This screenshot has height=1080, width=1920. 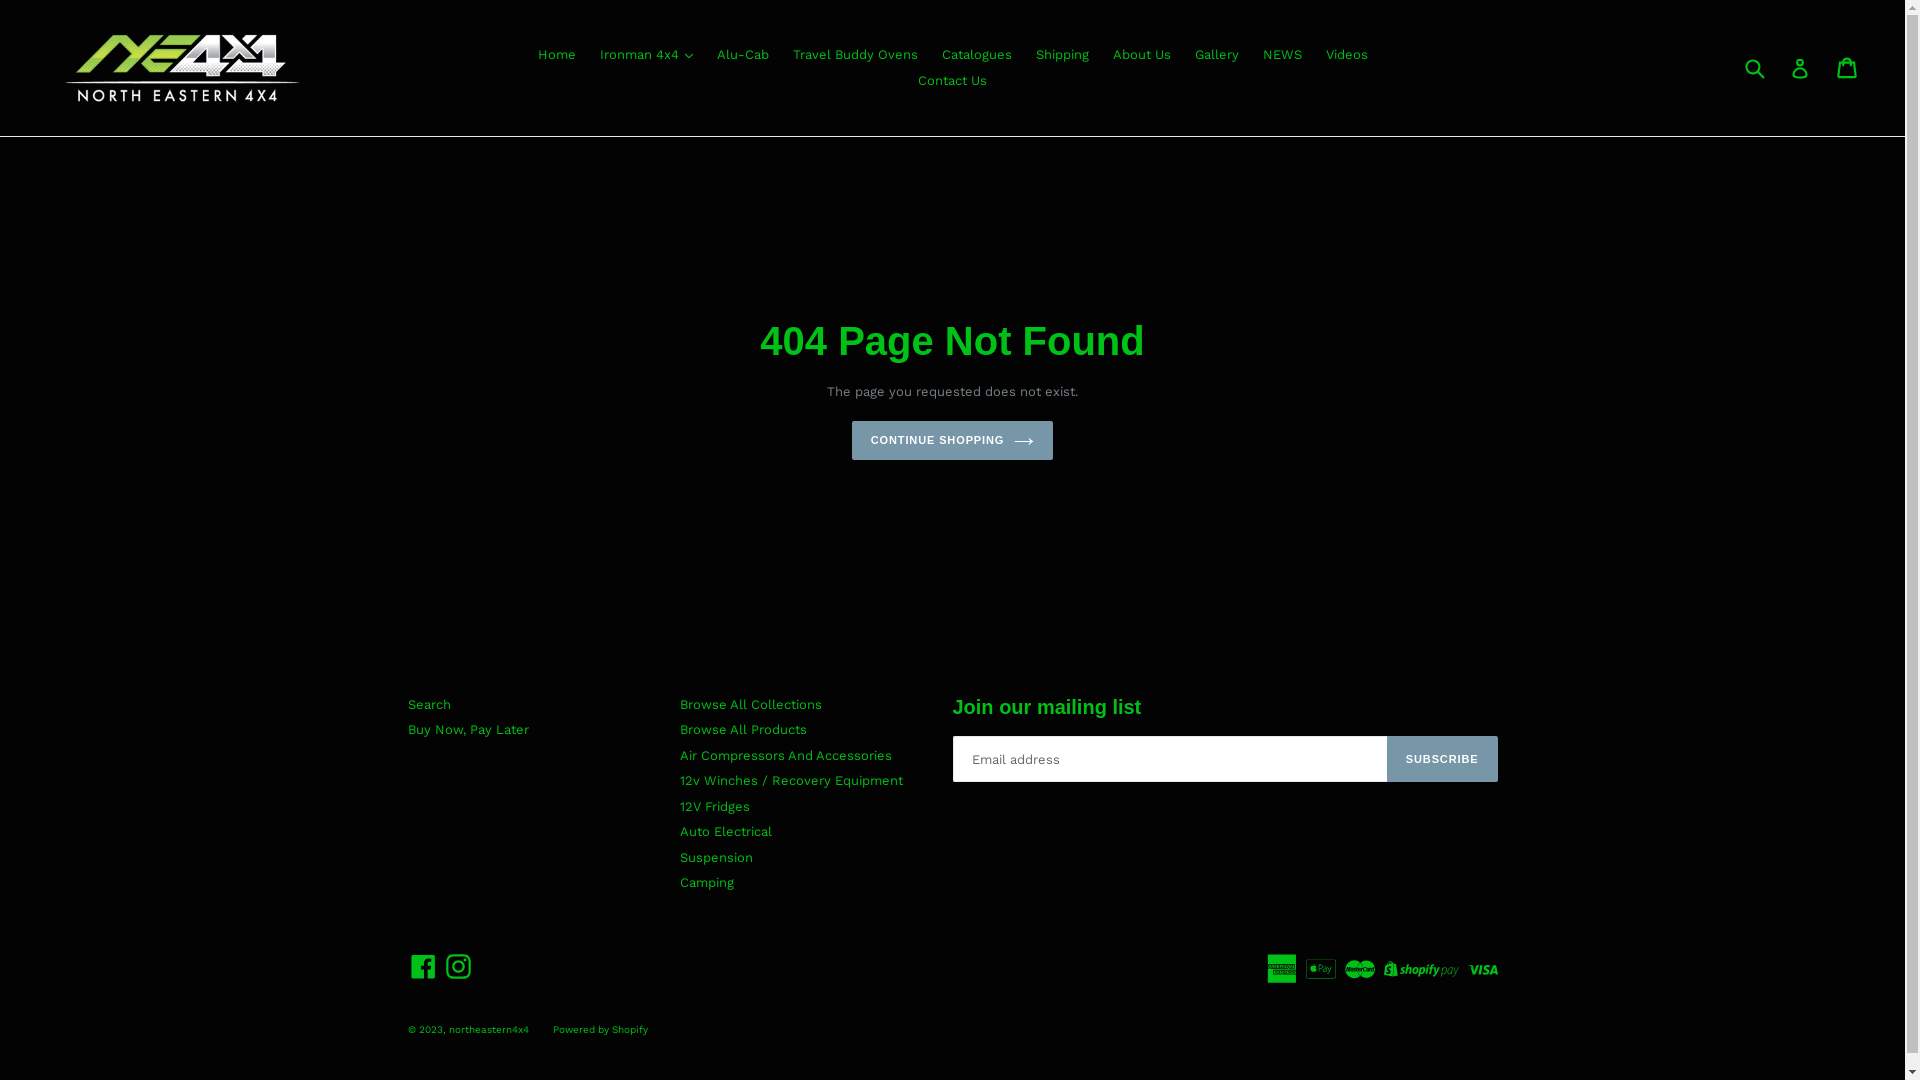 What do you see at coordinates (1216, 55) in the screenshot?
I see `Gallery` at bounding box center [1216, 55].